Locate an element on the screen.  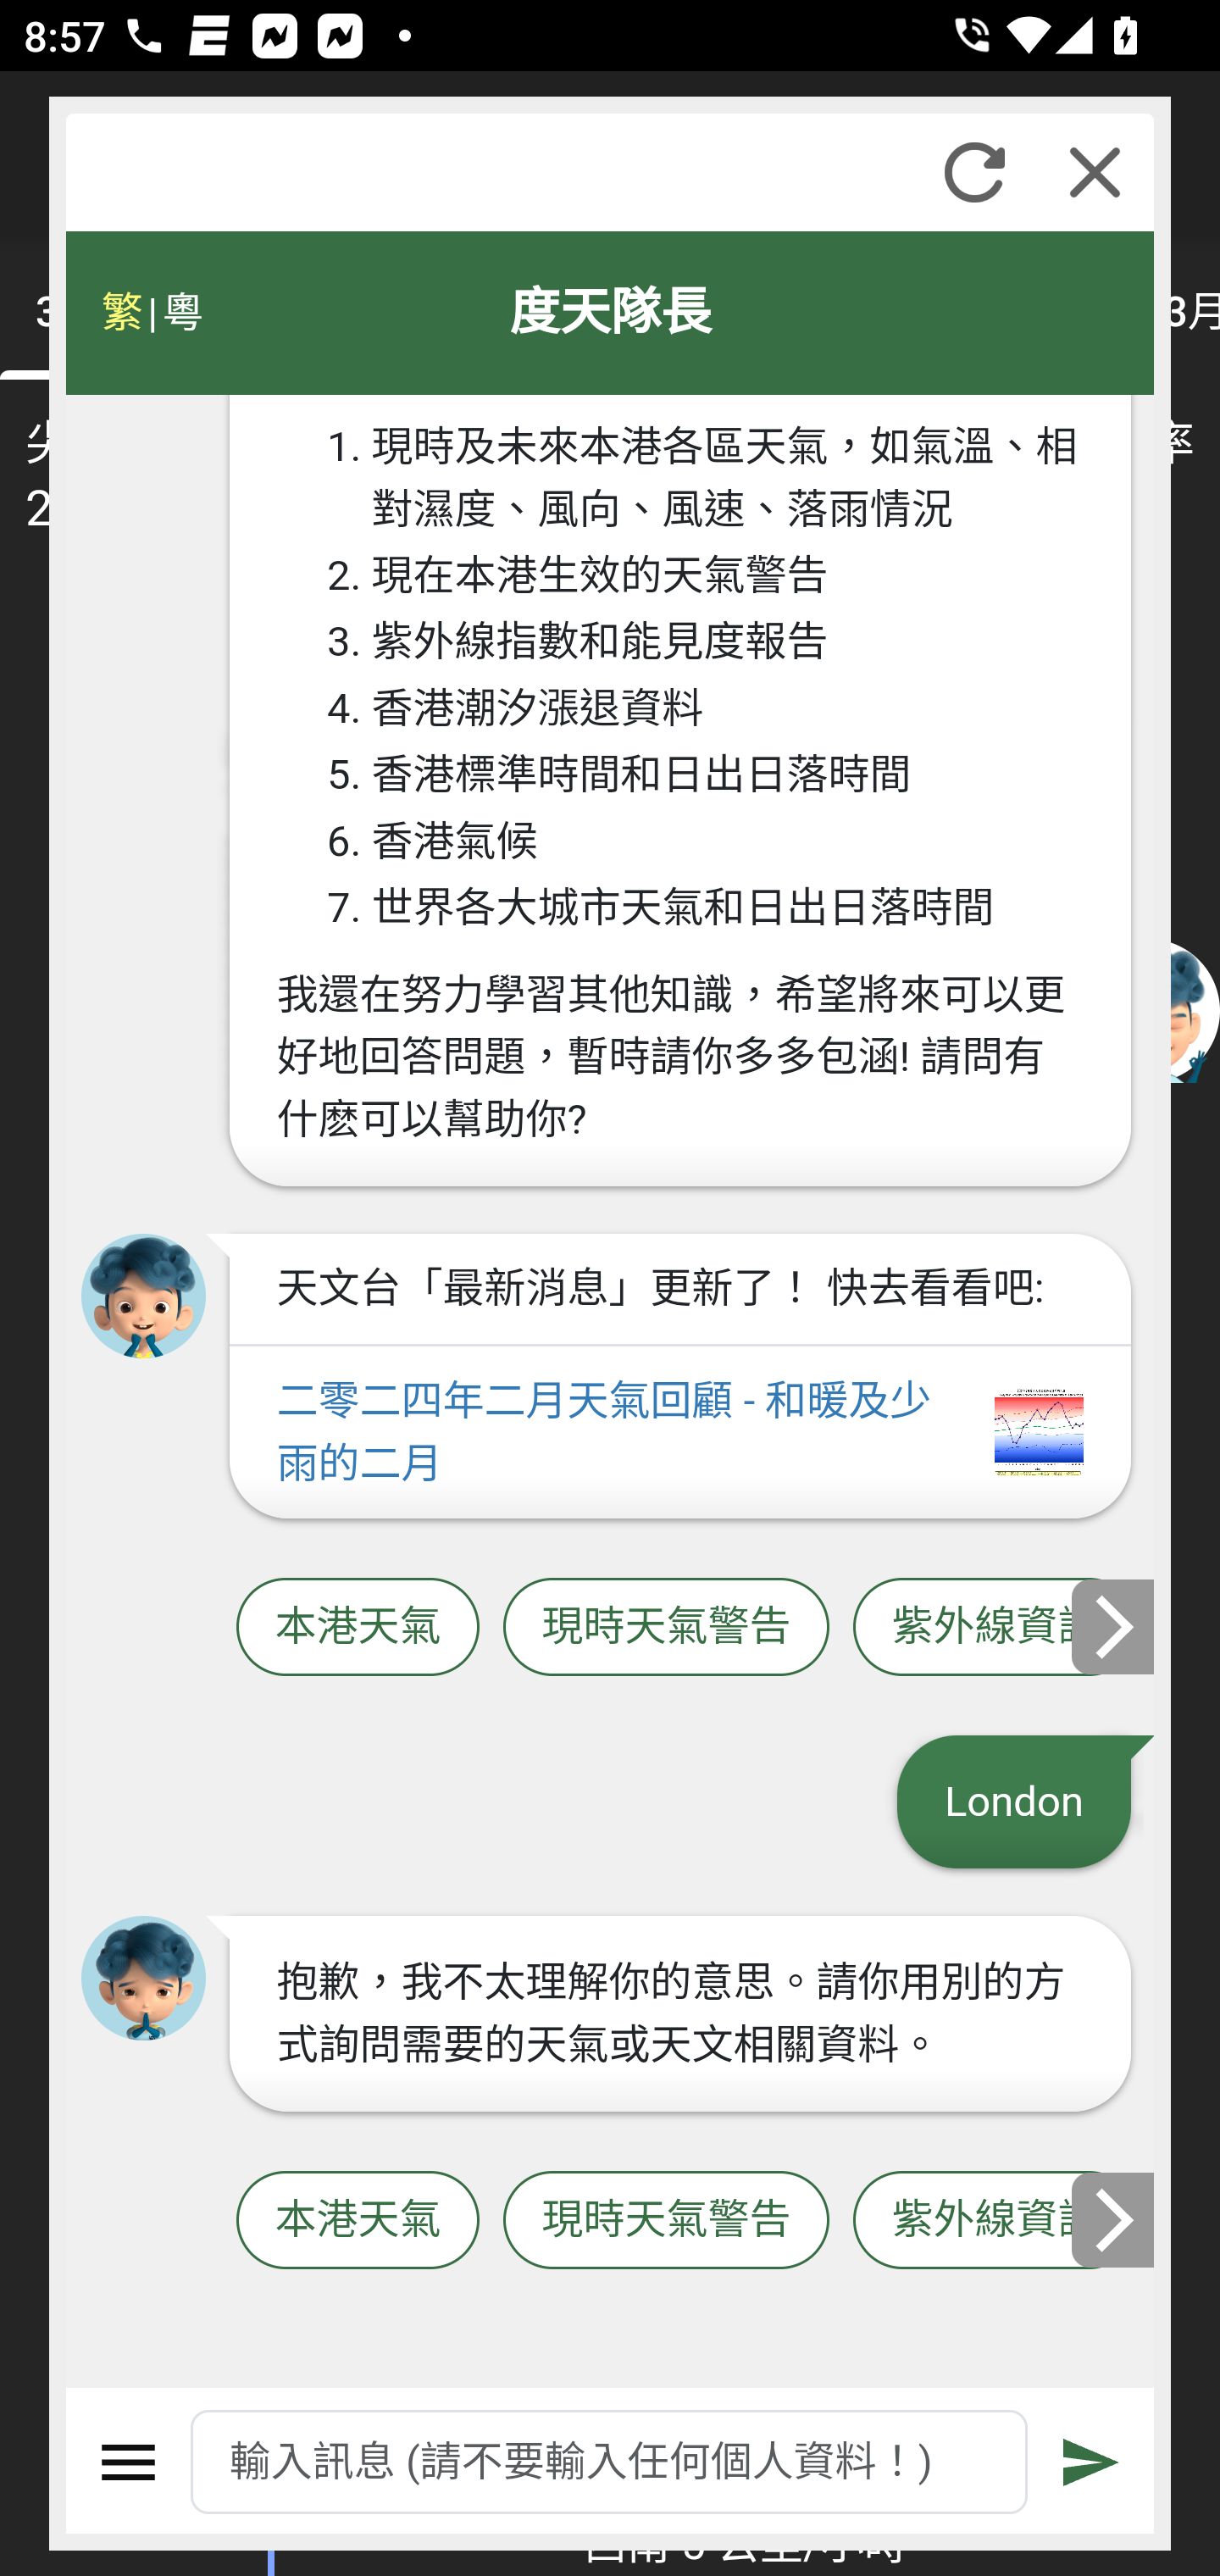
現時天氣警告 is located at coordinates (666, 1628).